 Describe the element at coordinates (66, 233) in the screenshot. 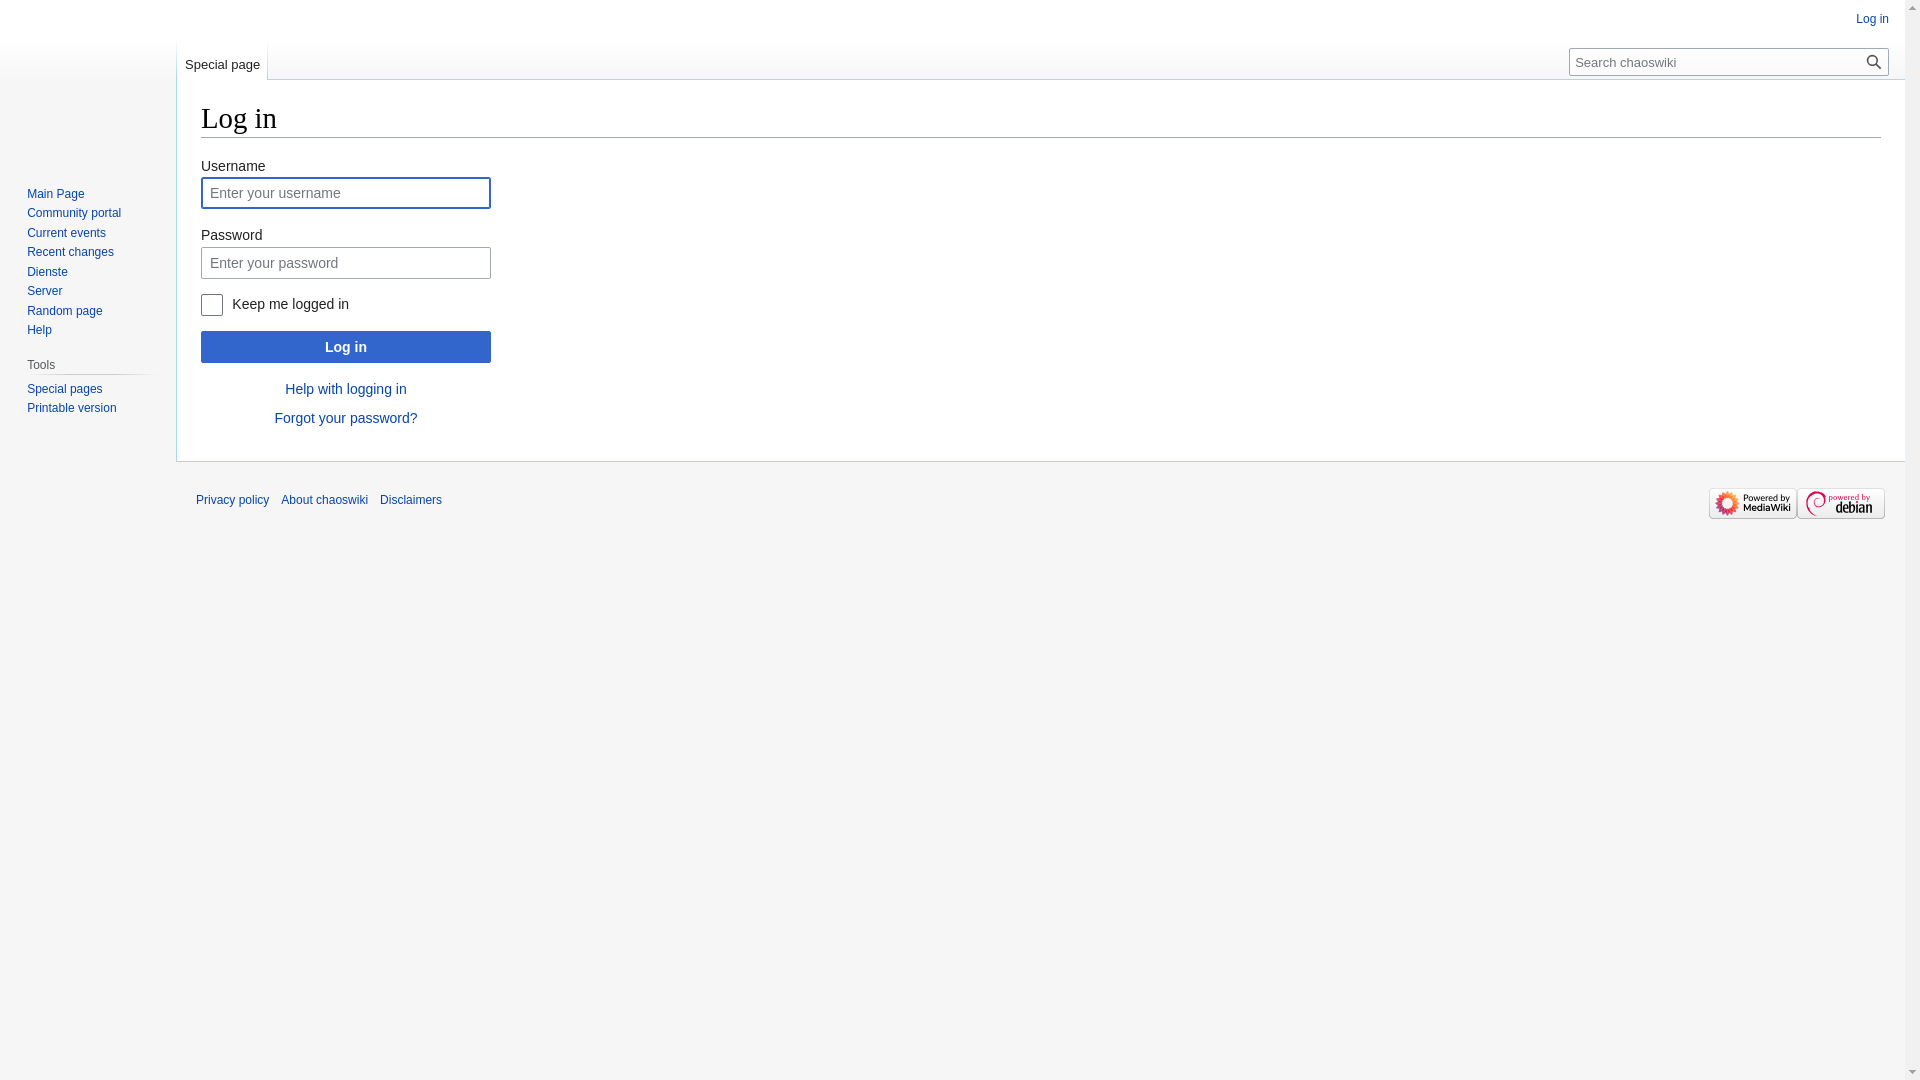

I see `Current events` at that location.